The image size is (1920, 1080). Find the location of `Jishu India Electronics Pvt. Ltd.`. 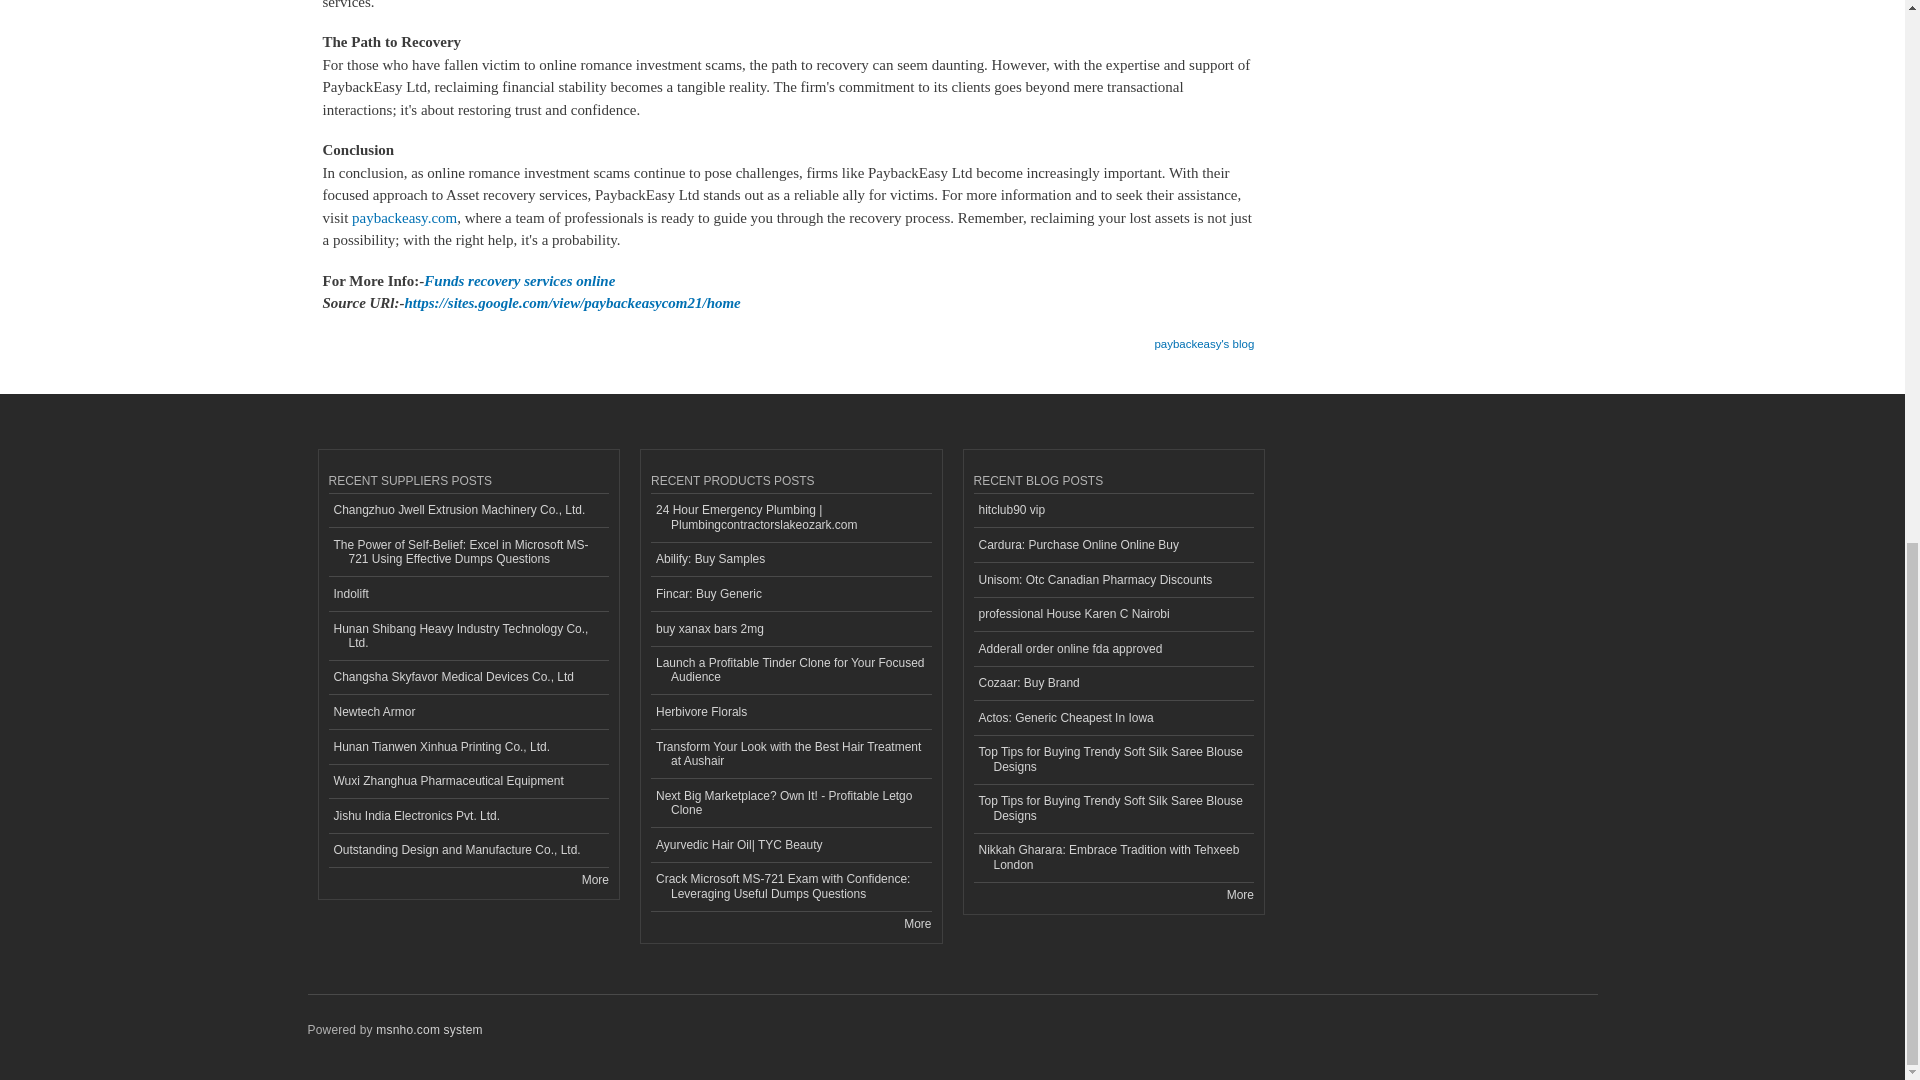

Jishu India Electronics Pvt. Ltd. is located at coordinates (468, 816).